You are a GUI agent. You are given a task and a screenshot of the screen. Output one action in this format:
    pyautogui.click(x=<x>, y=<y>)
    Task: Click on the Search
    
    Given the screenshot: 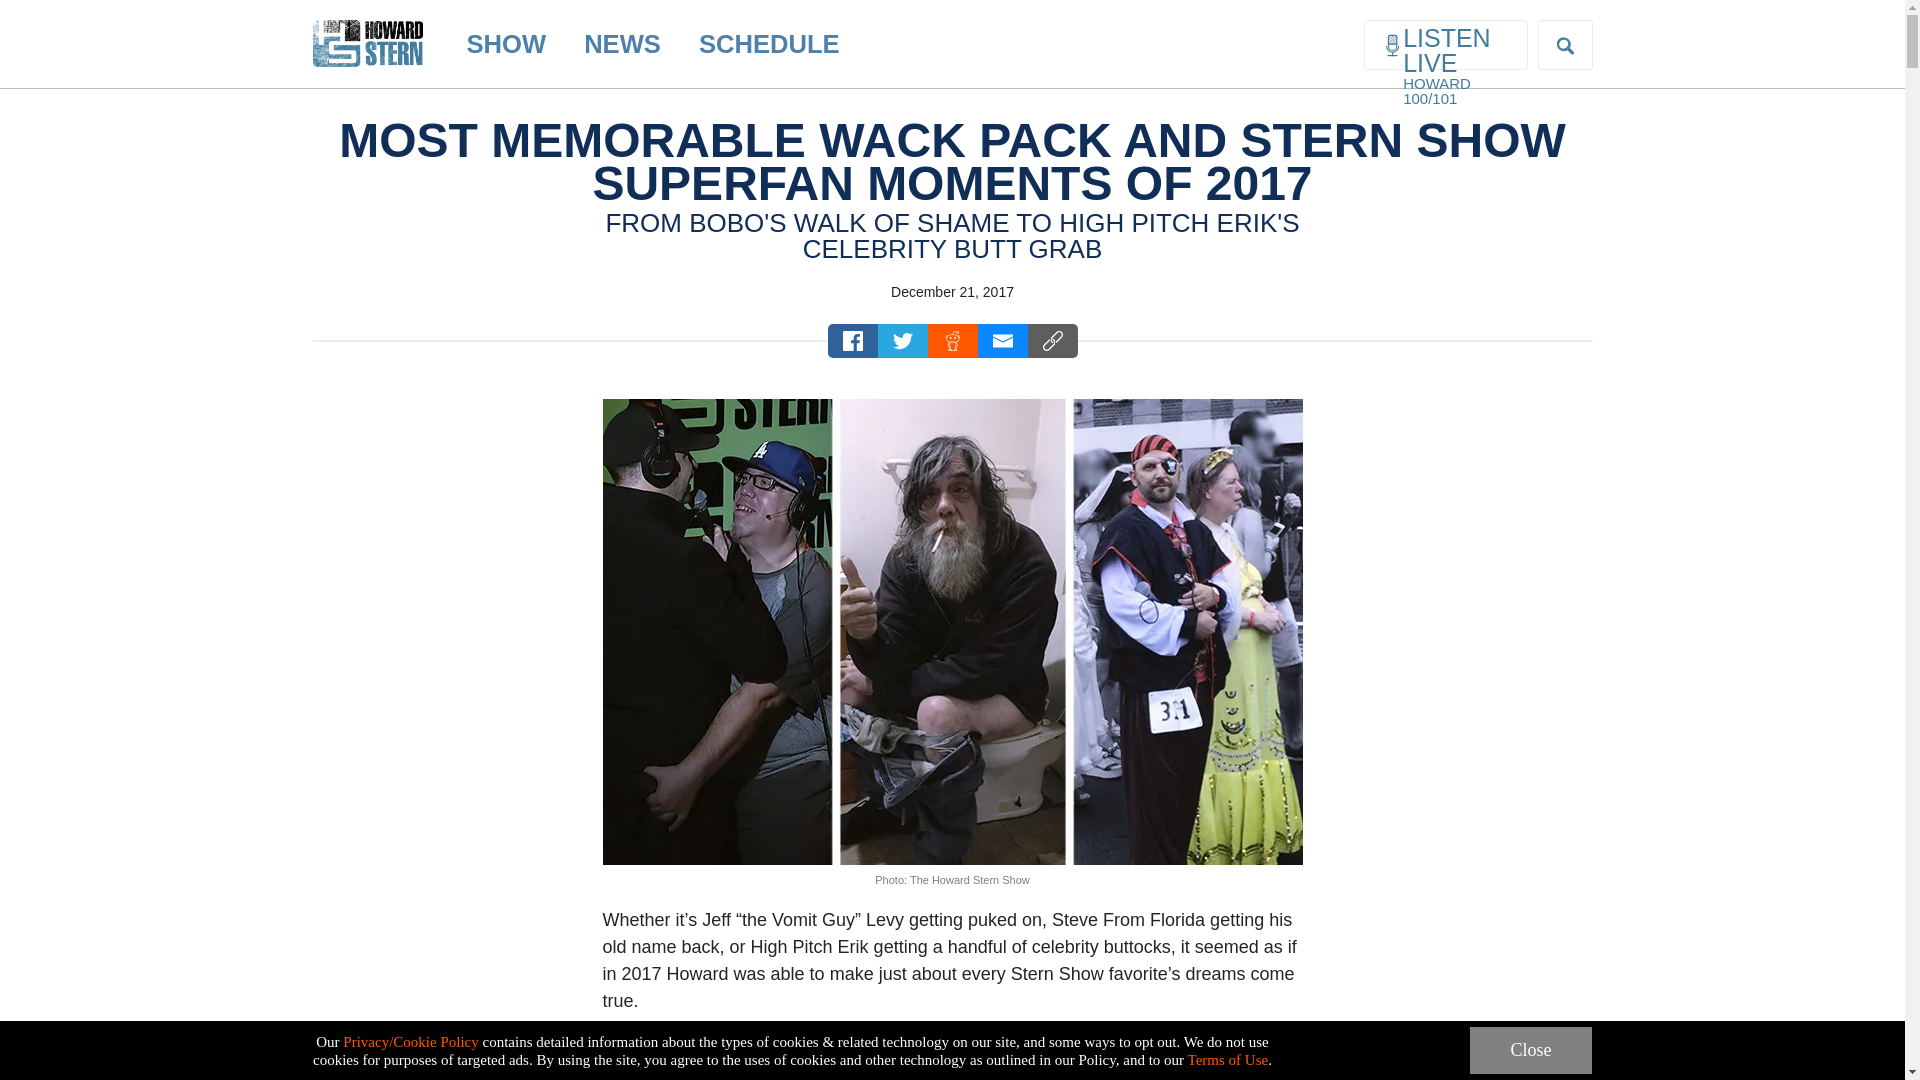 What is the action you would take?
    pyautogui.click(x=32, y=12)
    